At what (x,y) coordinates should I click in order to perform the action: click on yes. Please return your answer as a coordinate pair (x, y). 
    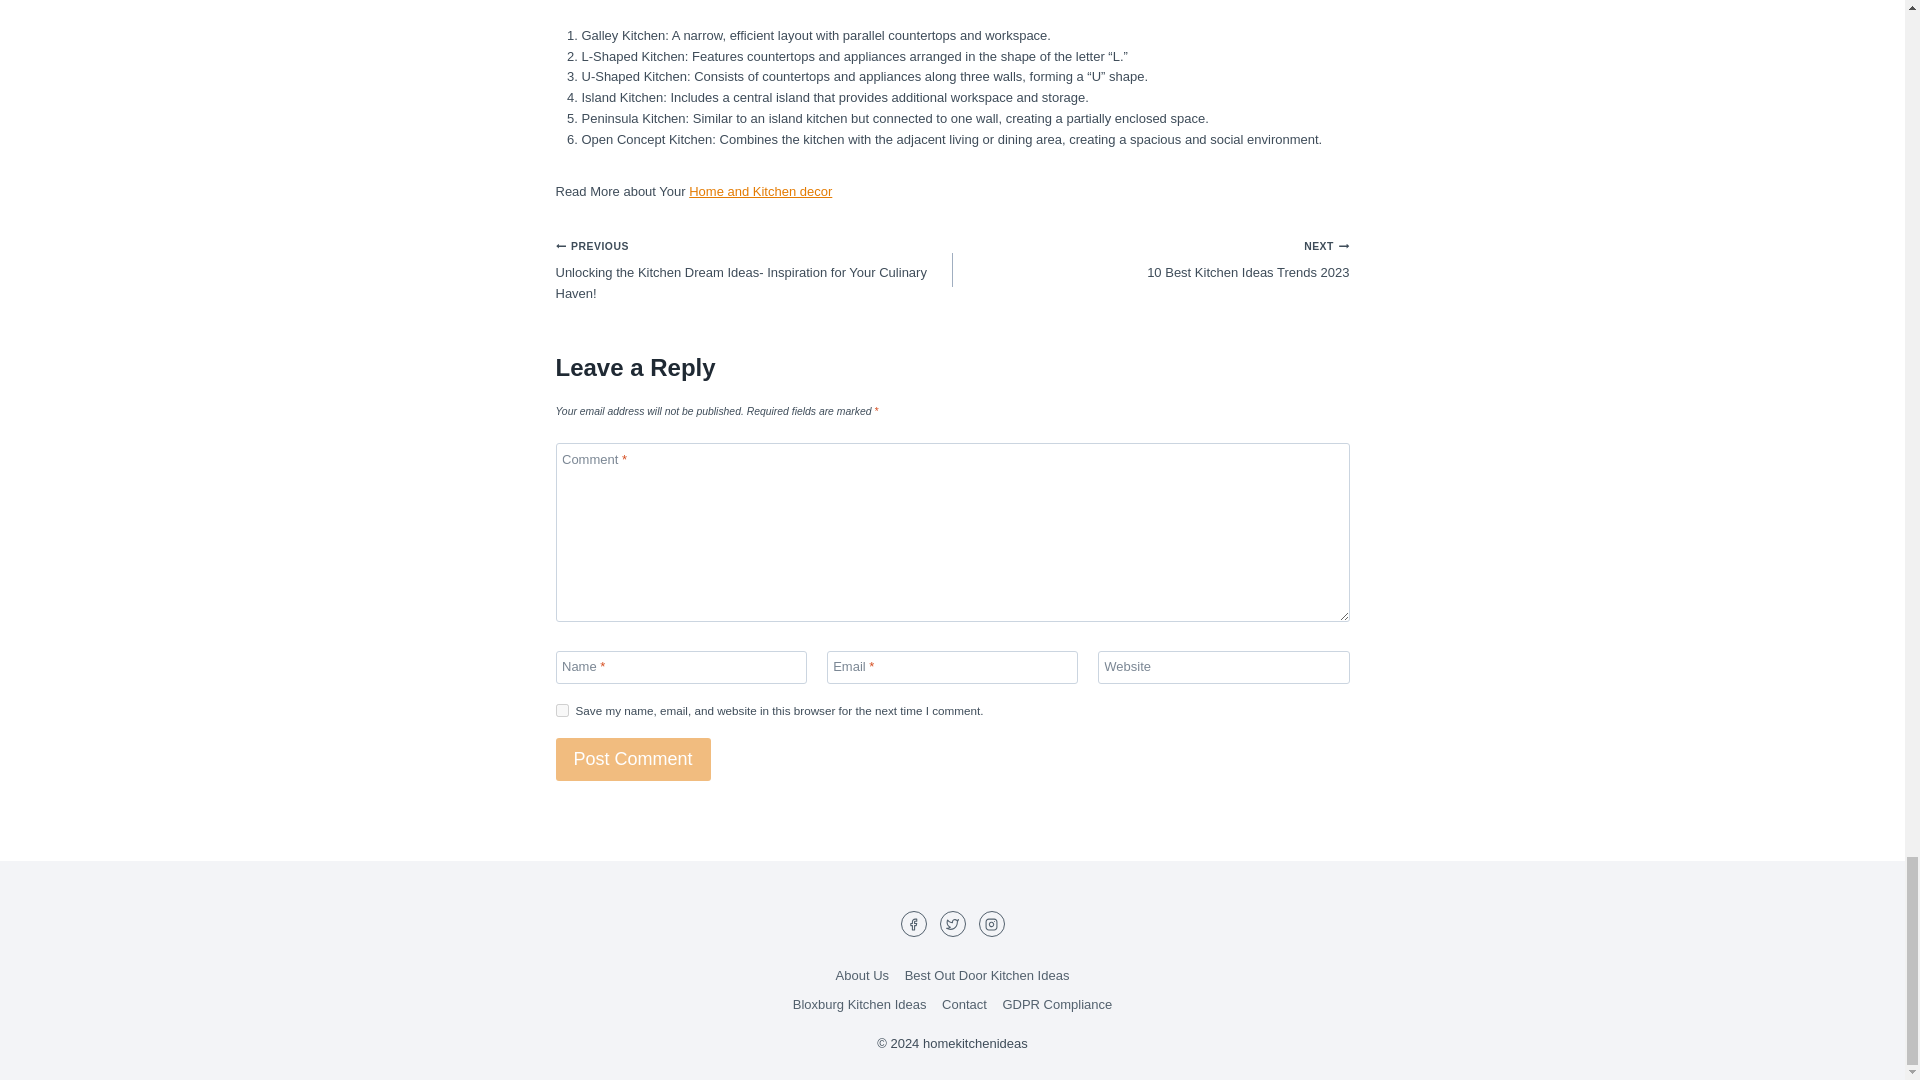
    Looking at the image, I should click on (562, 710).